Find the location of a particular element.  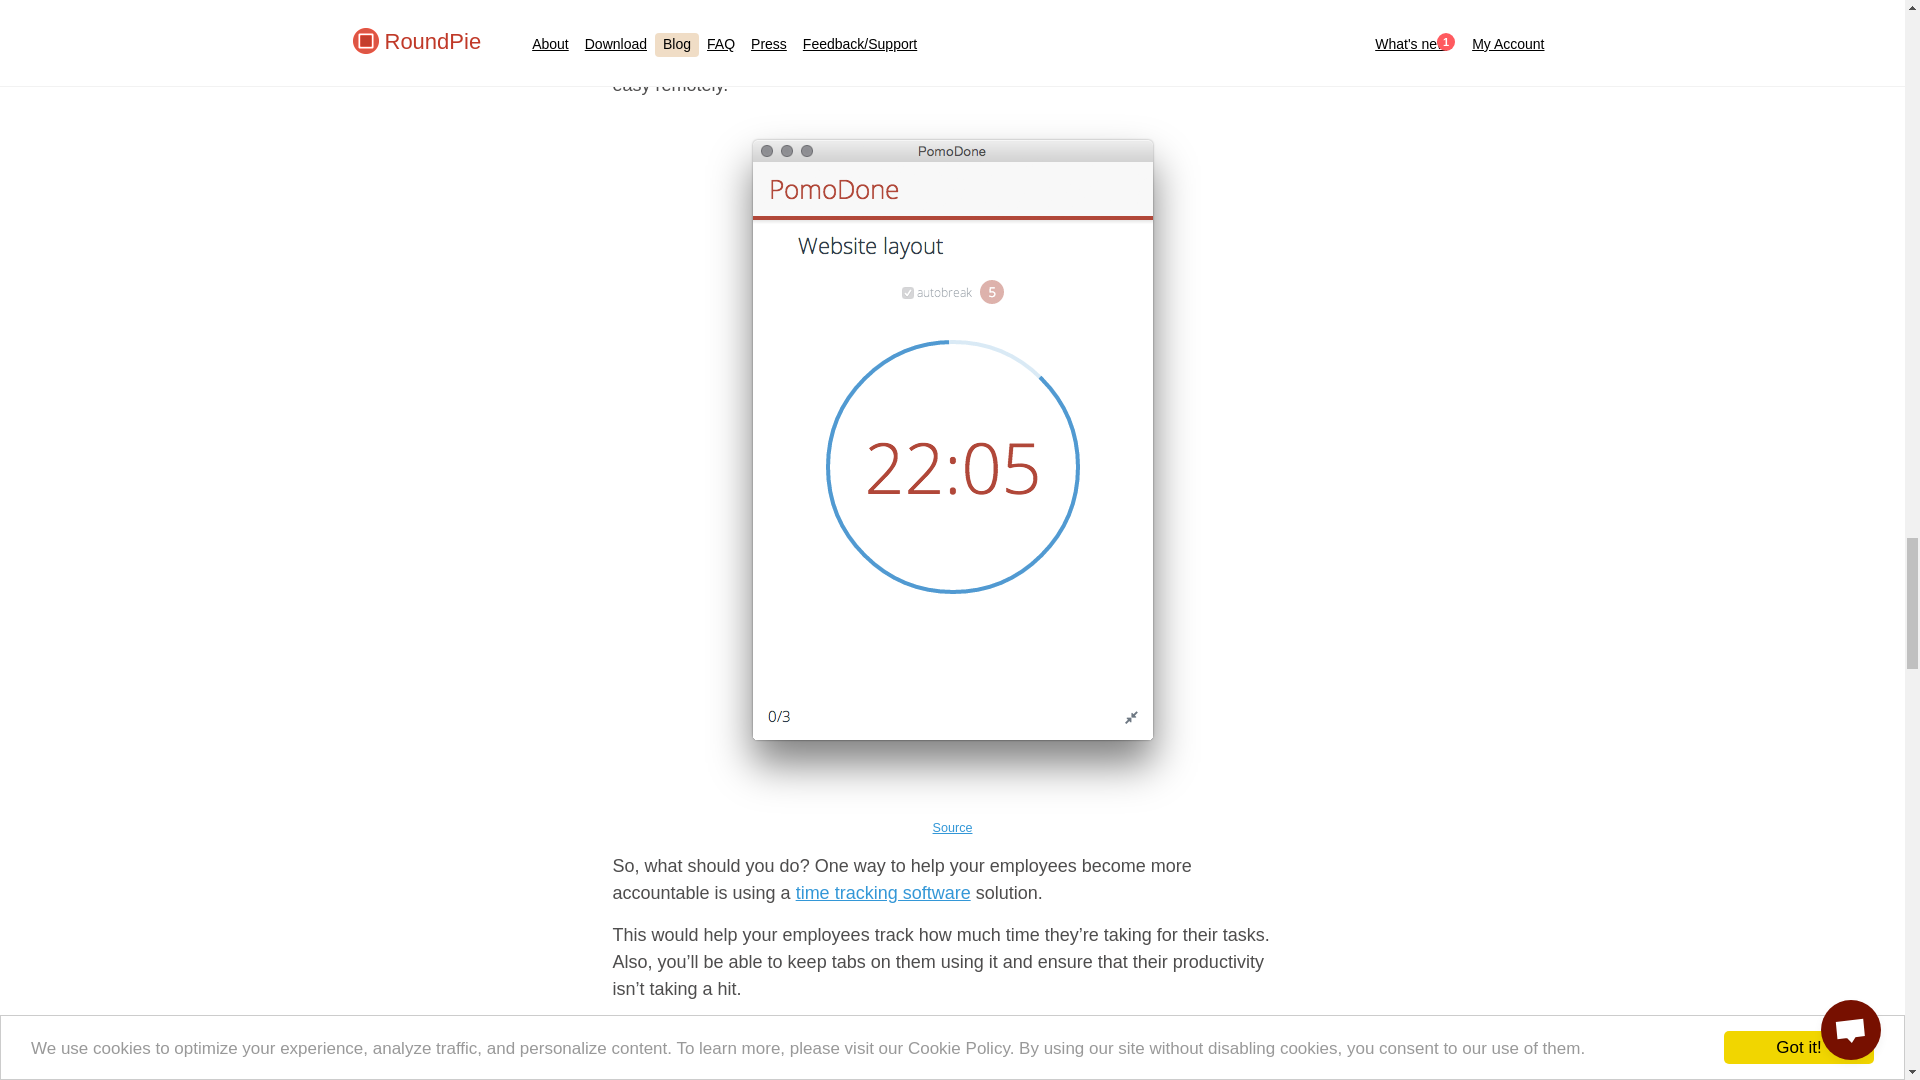

RoundPie is located at coordinates (899, 1030).